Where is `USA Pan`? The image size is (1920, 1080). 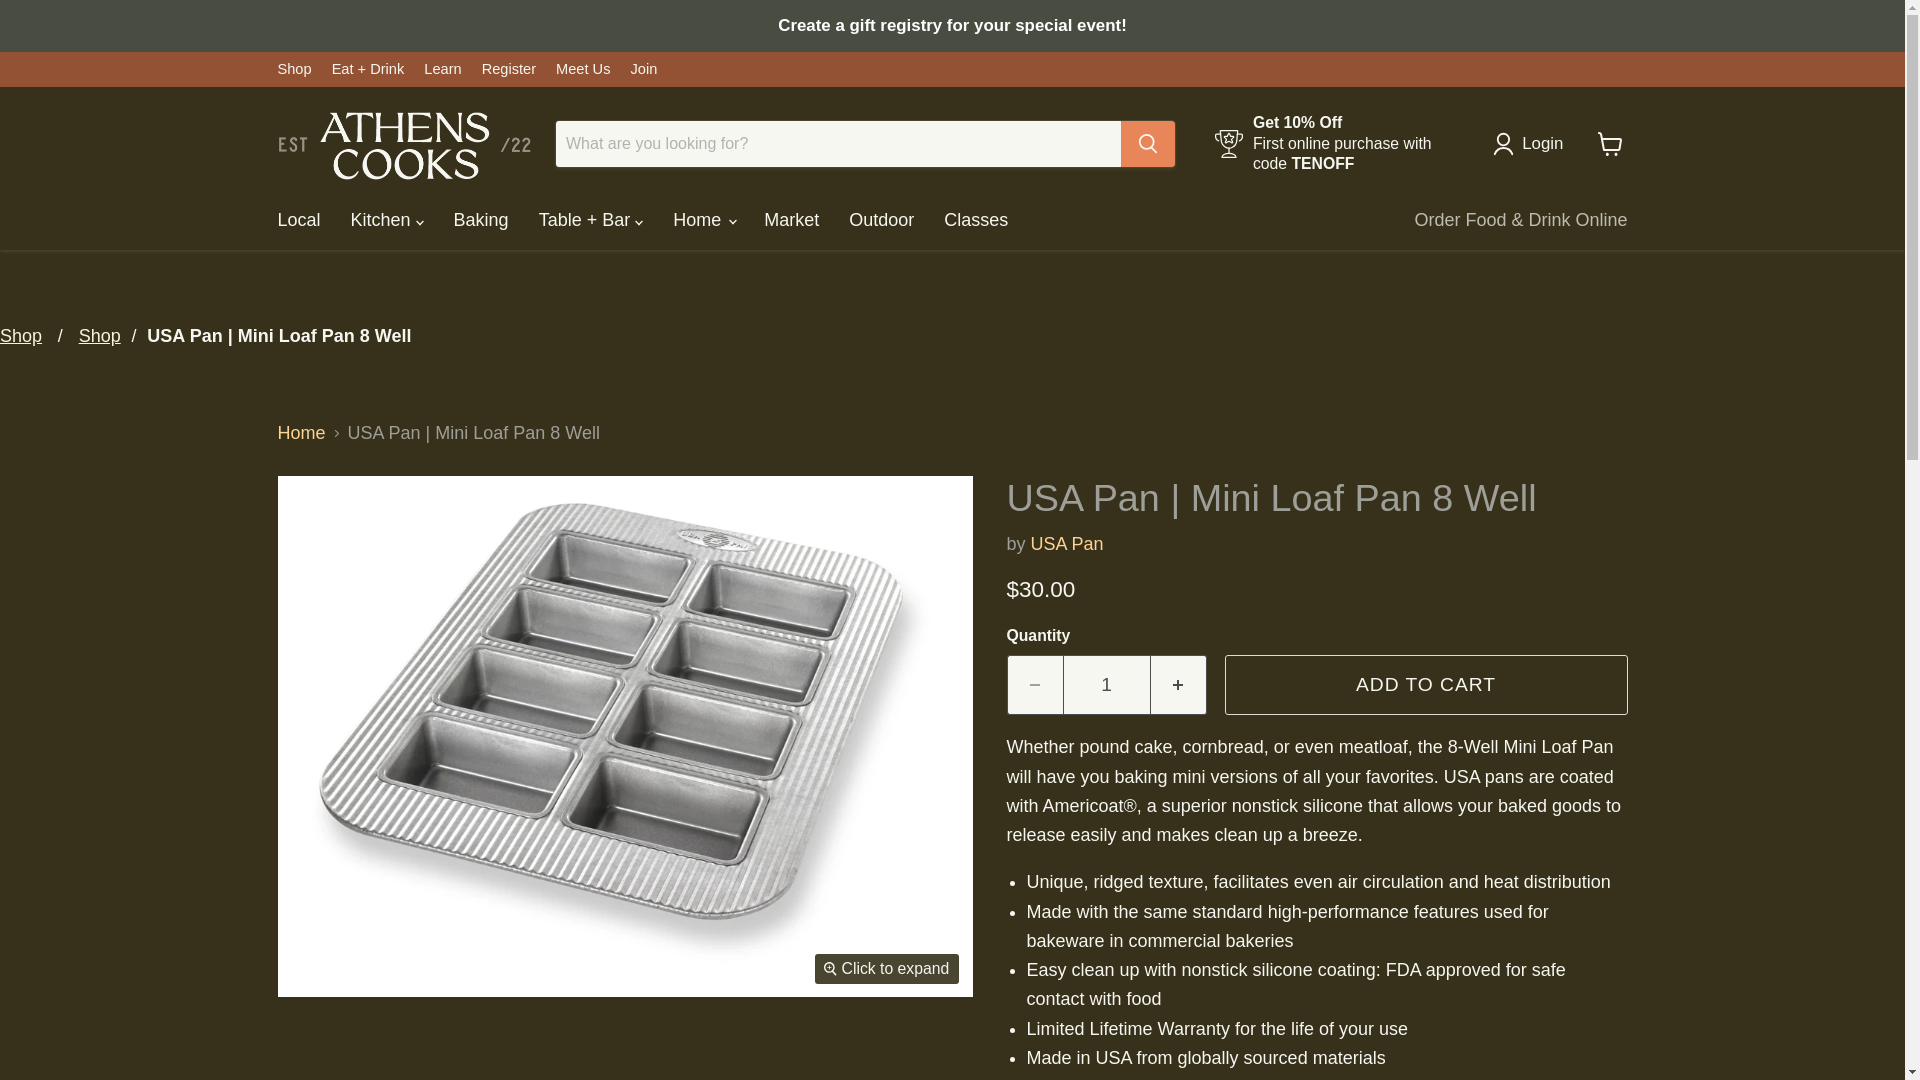 USA Pan is located at coordinates (1068, 544).